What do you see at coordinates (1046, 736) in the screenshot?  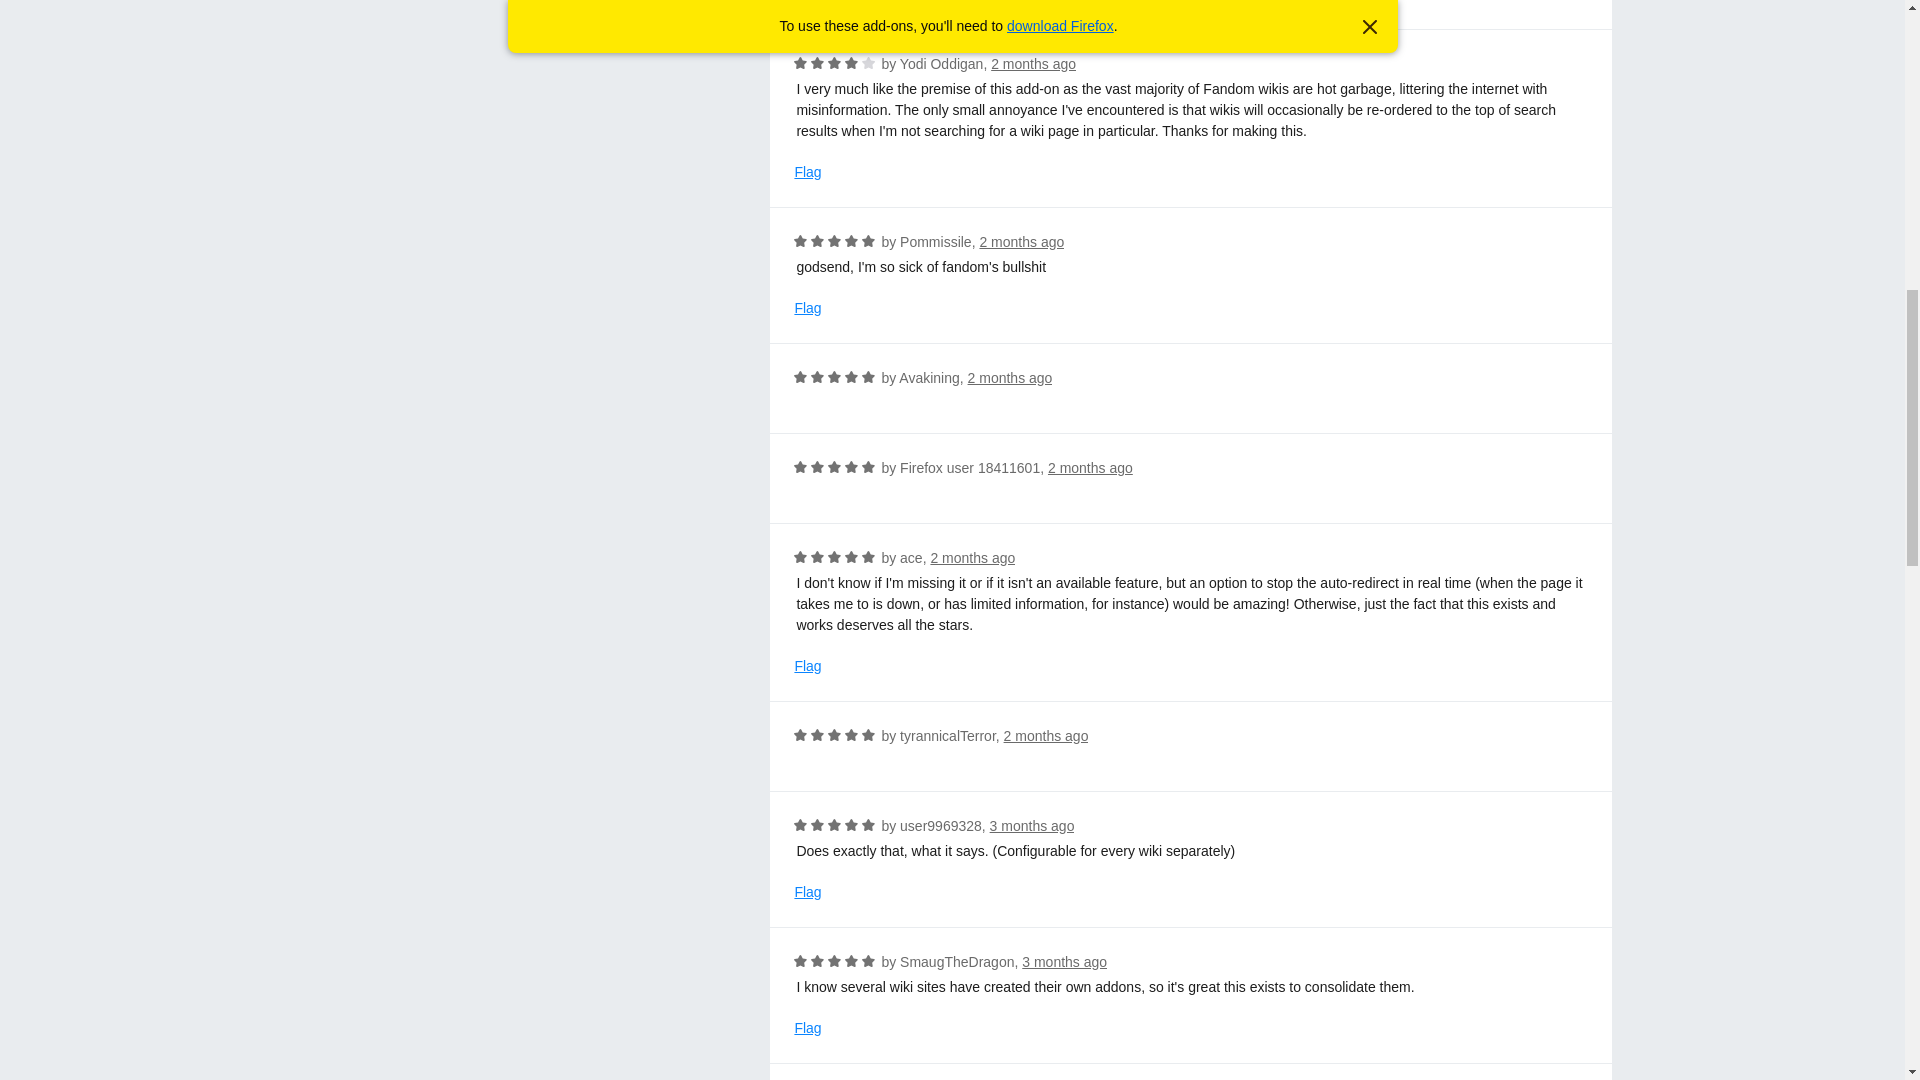 I see `2 months ago` at bounding box center [1046, 736].